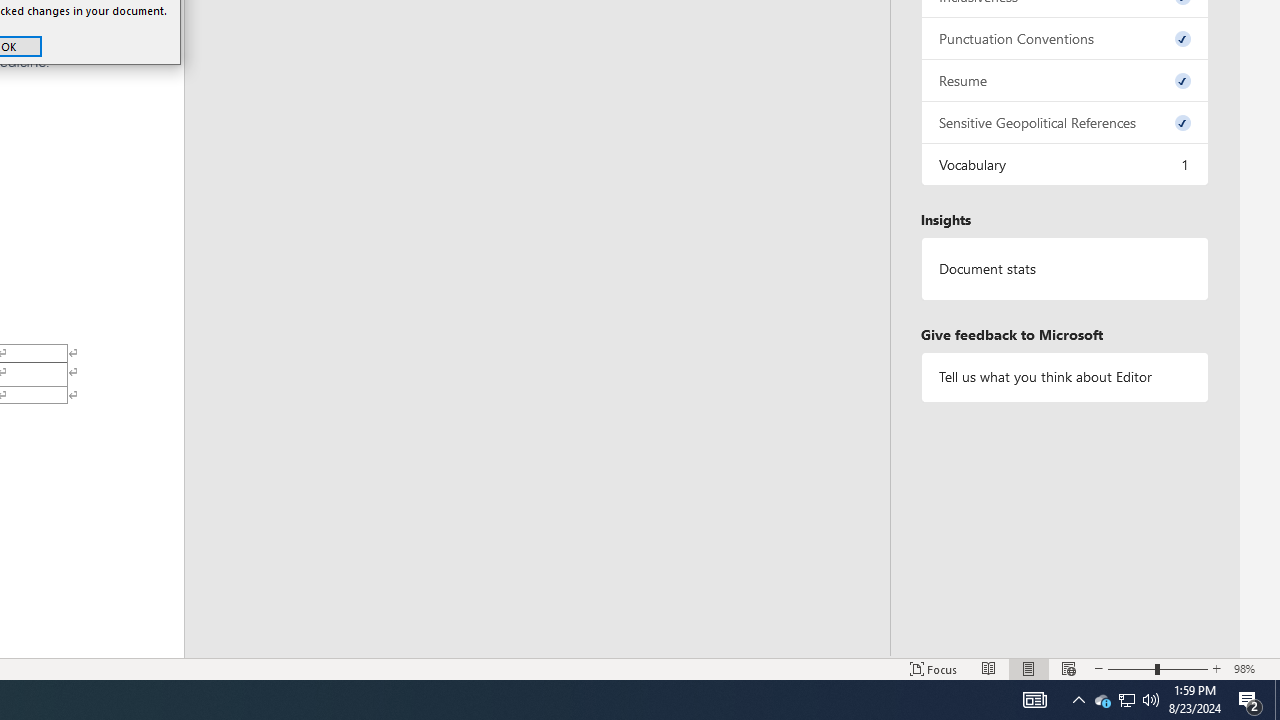 This screenshot has width=1280, height=720. What do you see at coordinates (1064, 80) in the screenshot?
I see `Resume, 0 issues. Press space or enter to review items.` at bounding box center [1064, 80].